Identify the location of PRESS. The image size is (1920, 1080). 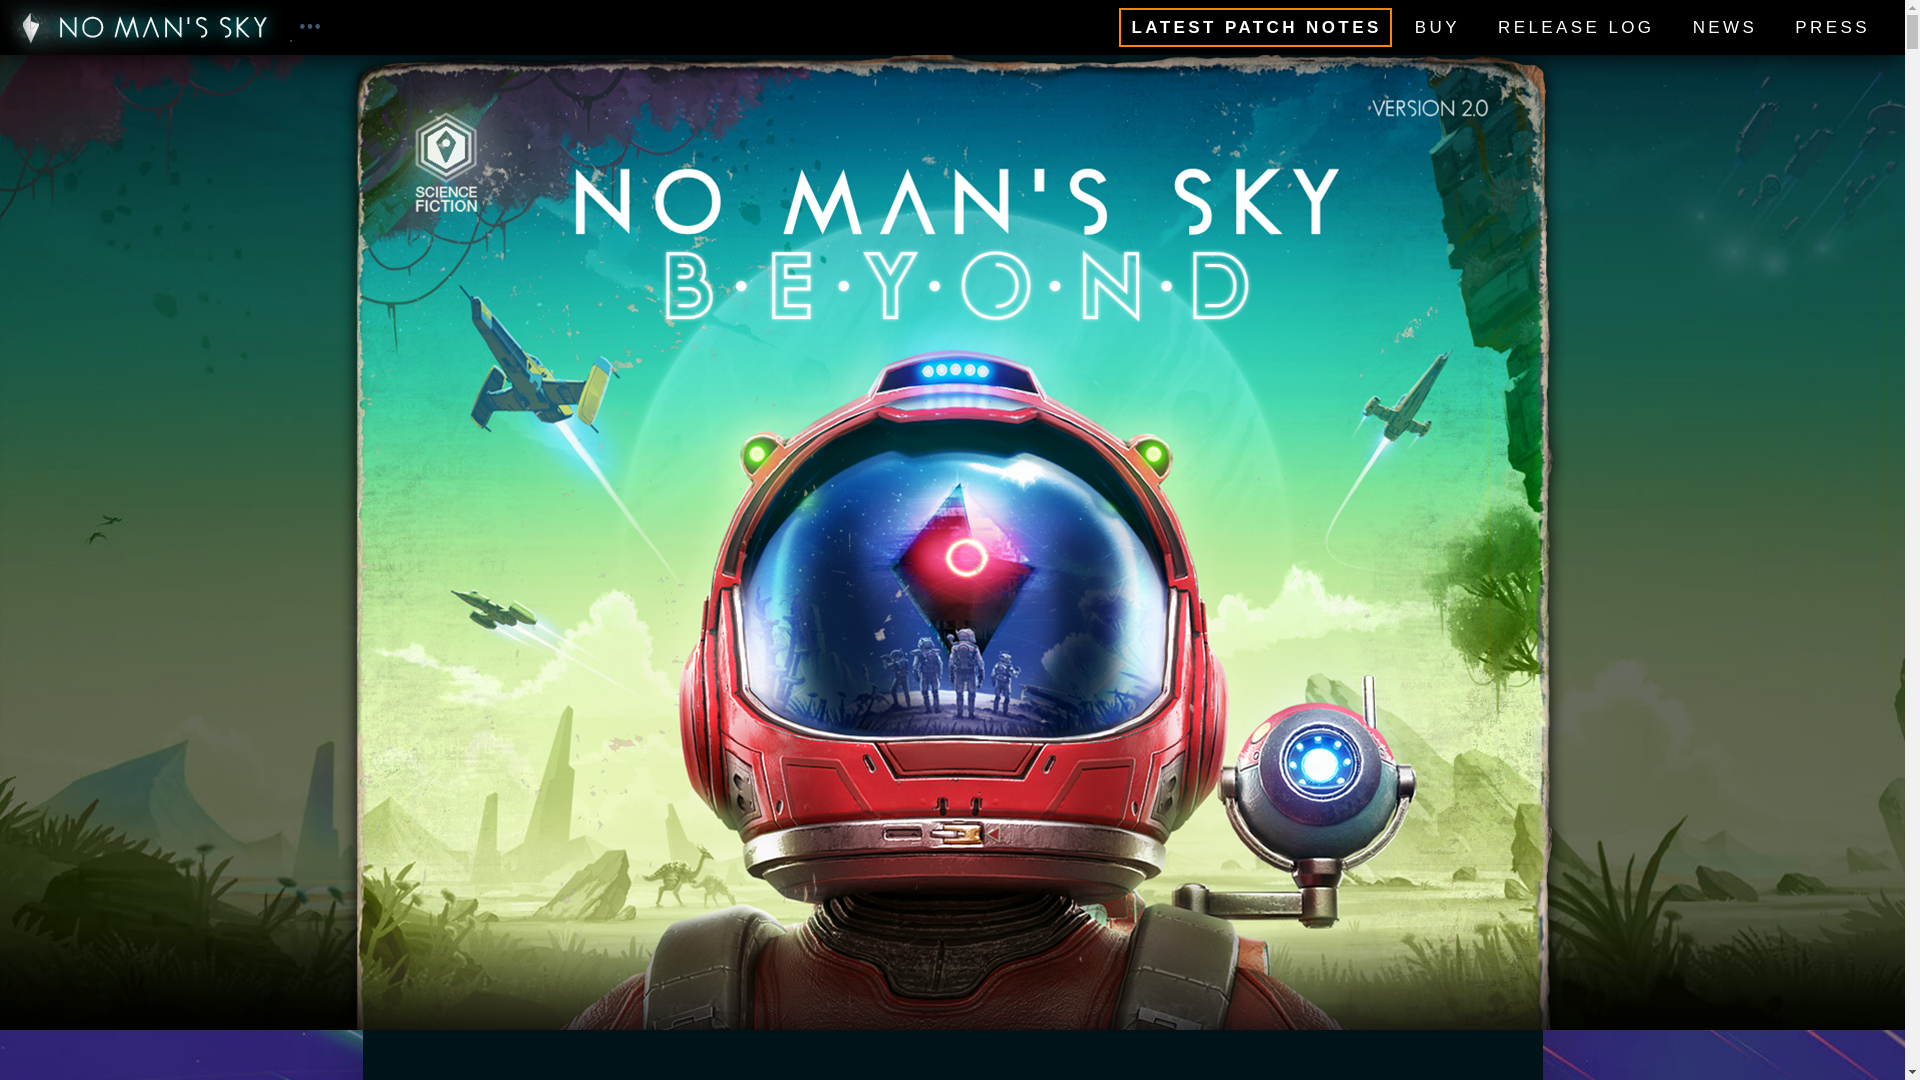
(1832, 27).